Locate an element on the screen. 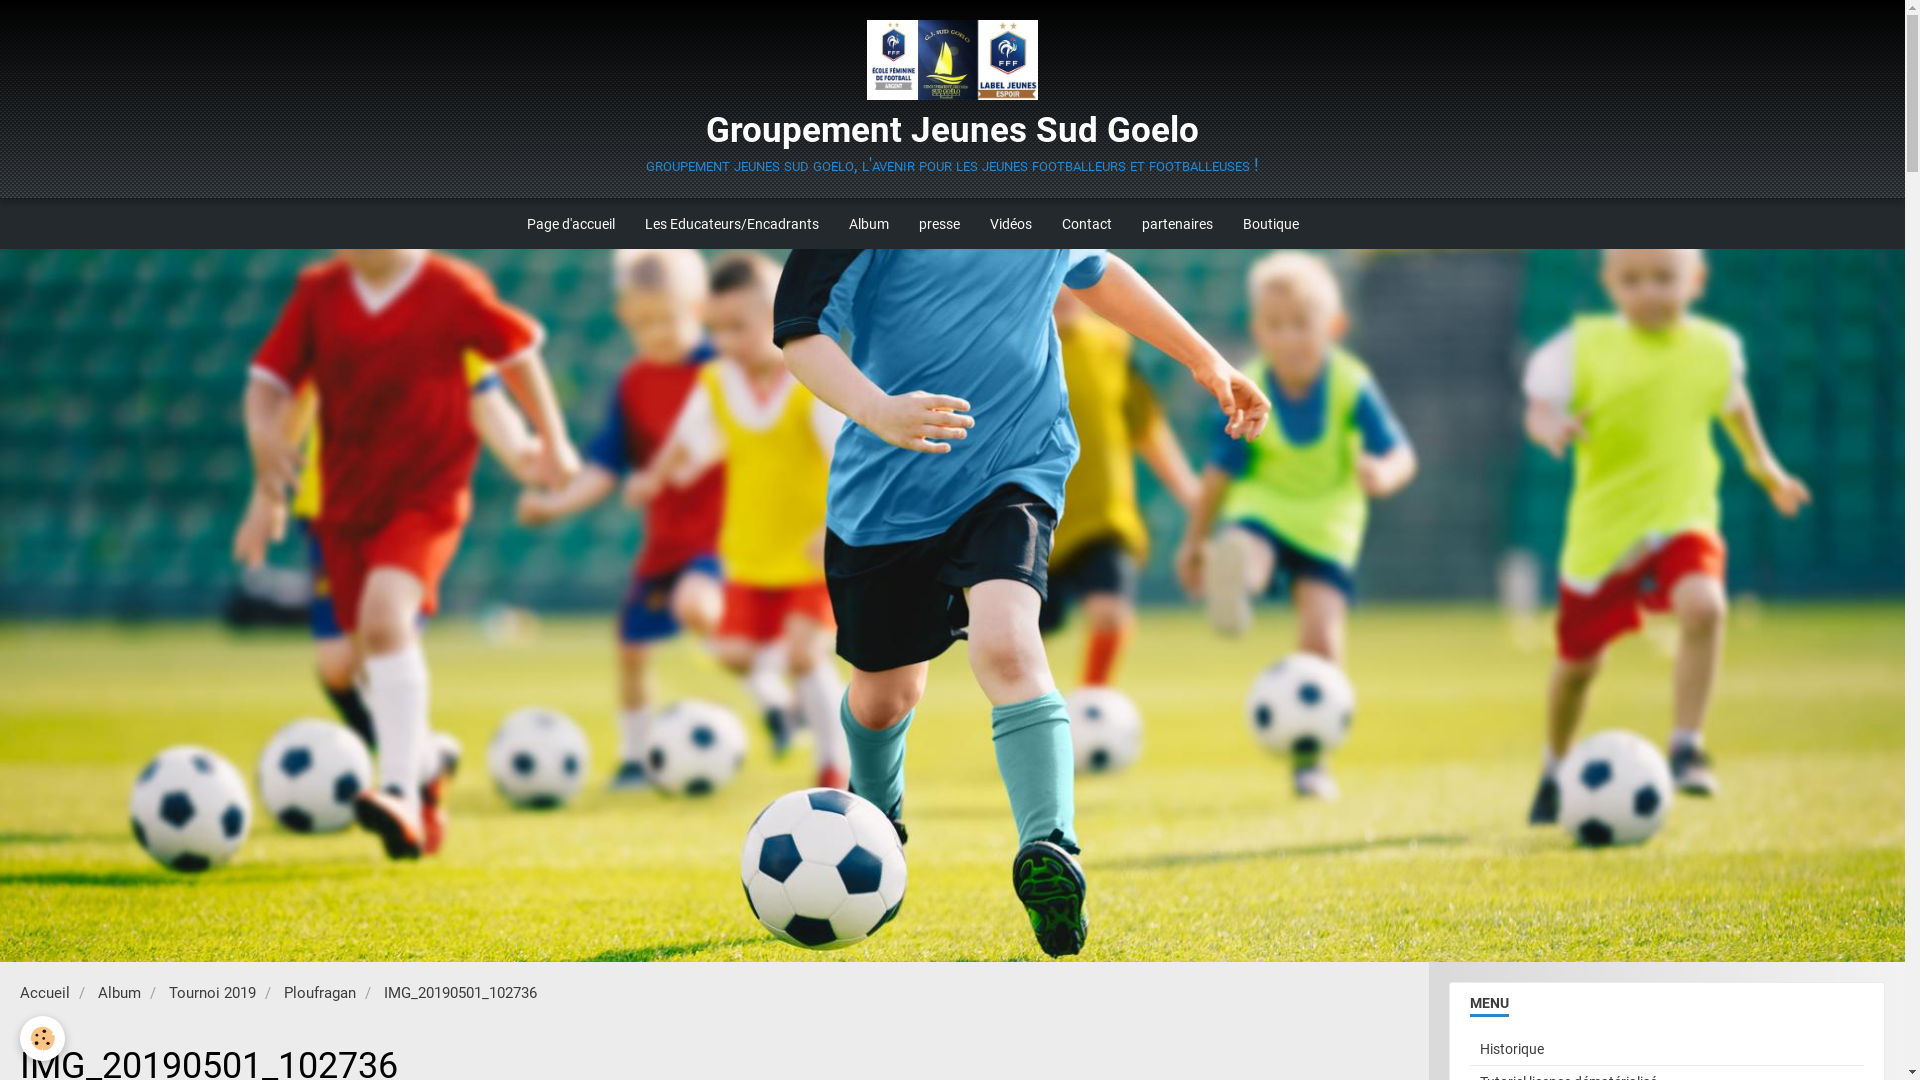 This screenshot has height=1080, width=1920. Tournoi 2019 is located at coordinates (212, 993).